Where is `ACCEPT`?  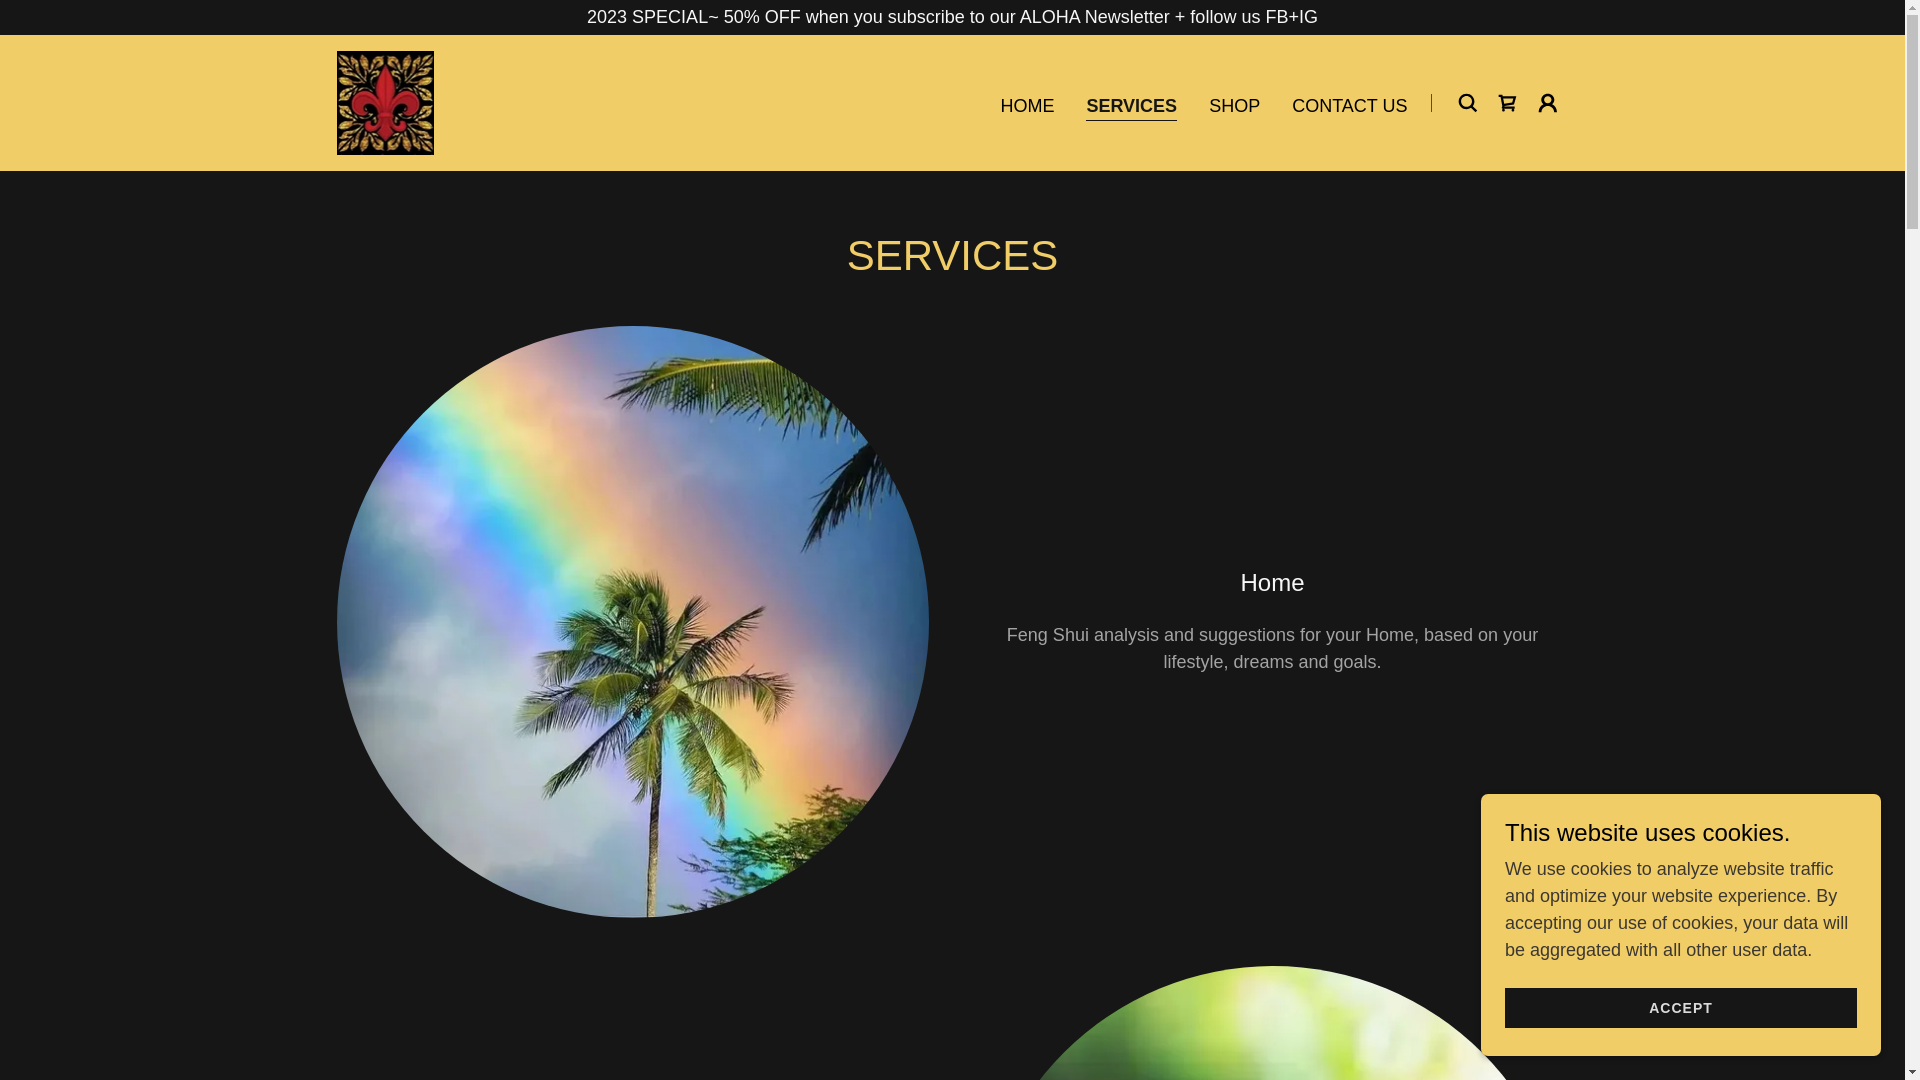 ACCEPT is located at coordinates (1680, 1008).